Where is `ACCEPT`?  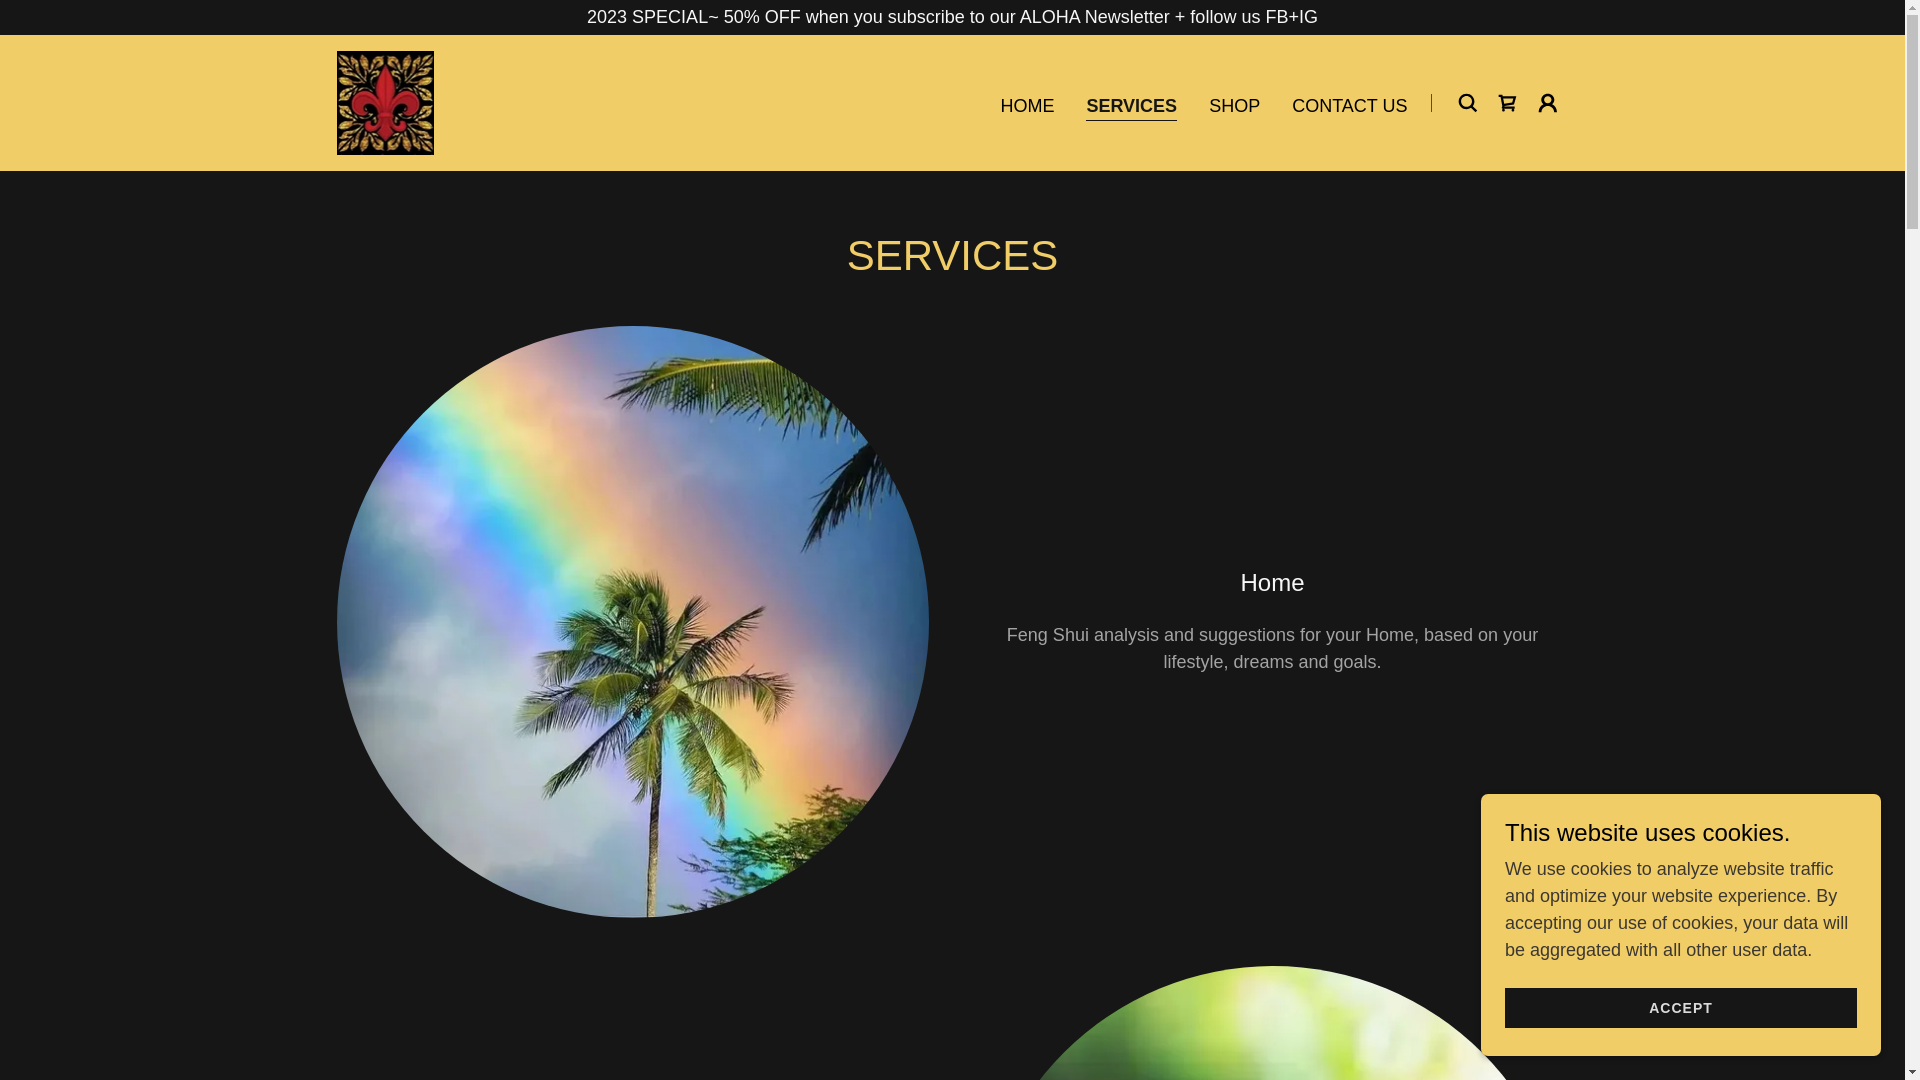 ACCEPT is located at coordinates (1680, 1008).